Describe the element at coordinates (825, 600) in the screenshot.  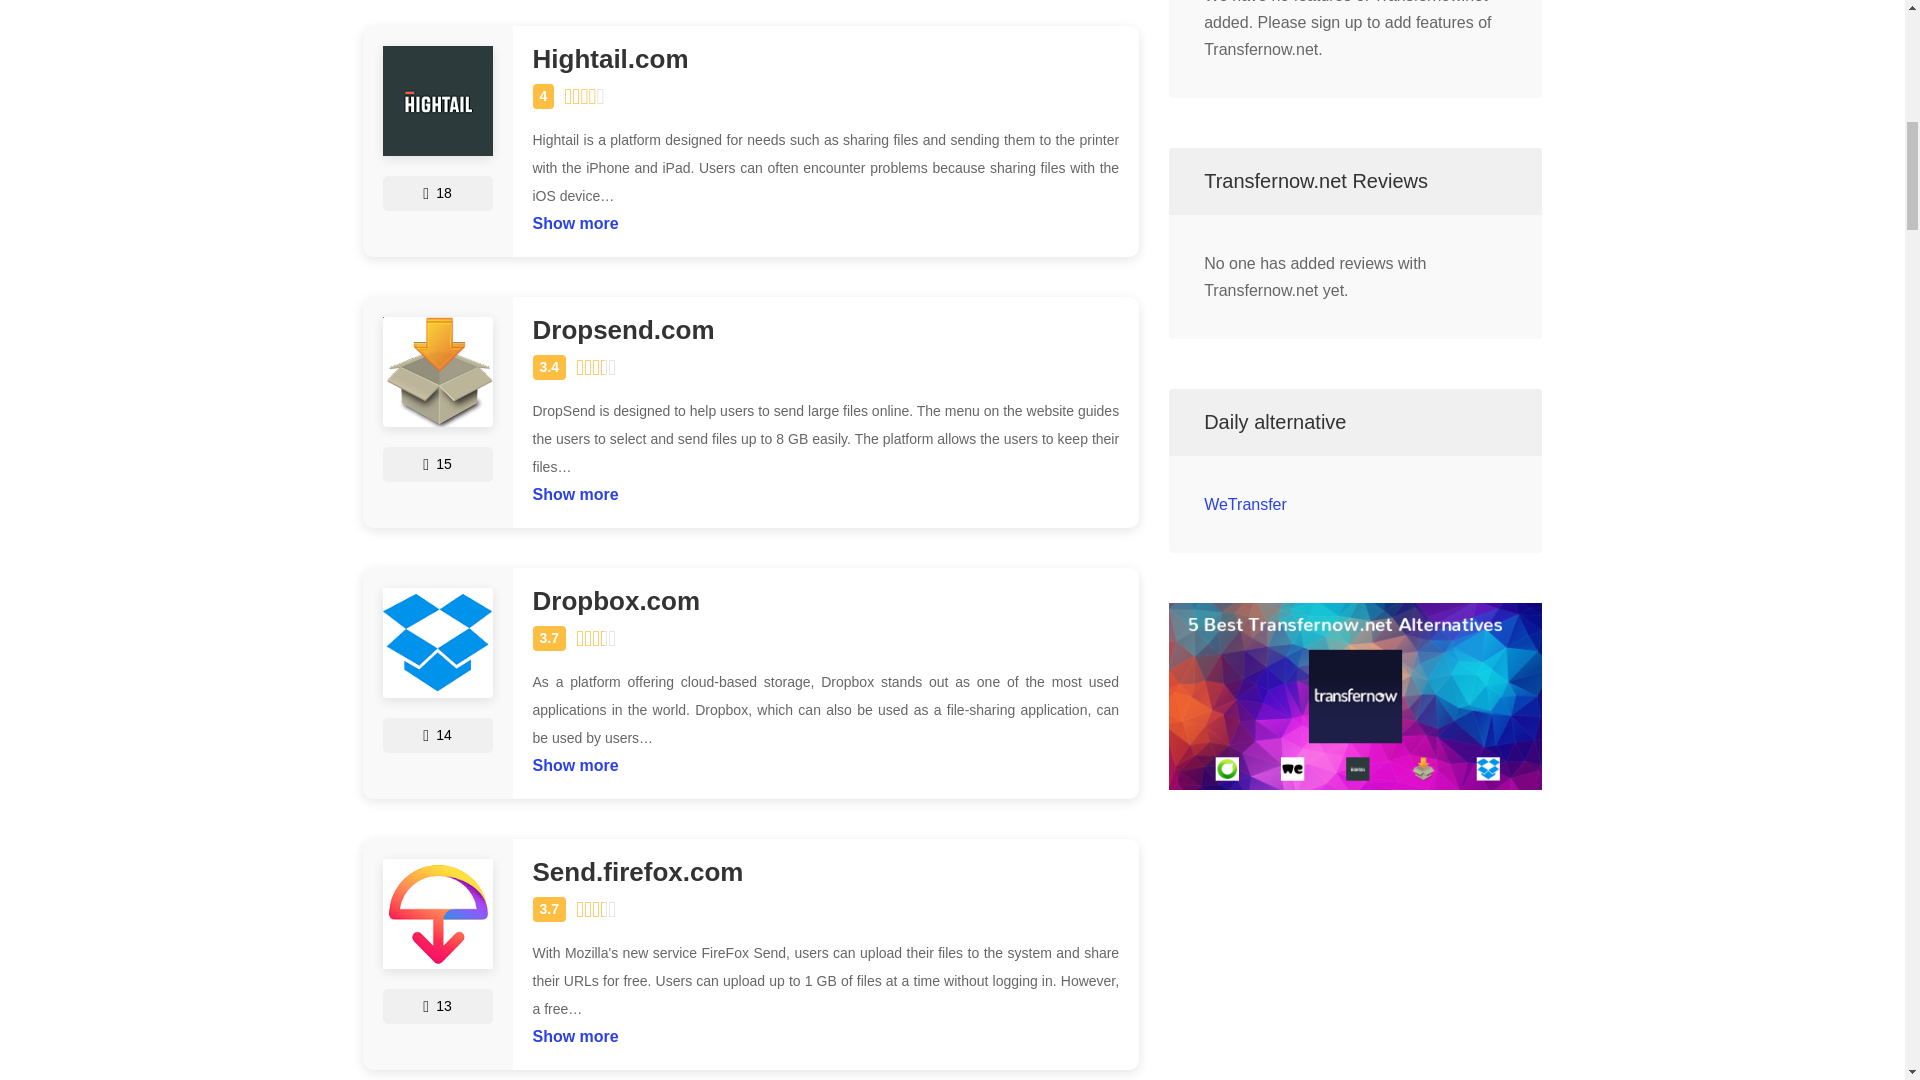
I see `Dropbox.com` at that location.